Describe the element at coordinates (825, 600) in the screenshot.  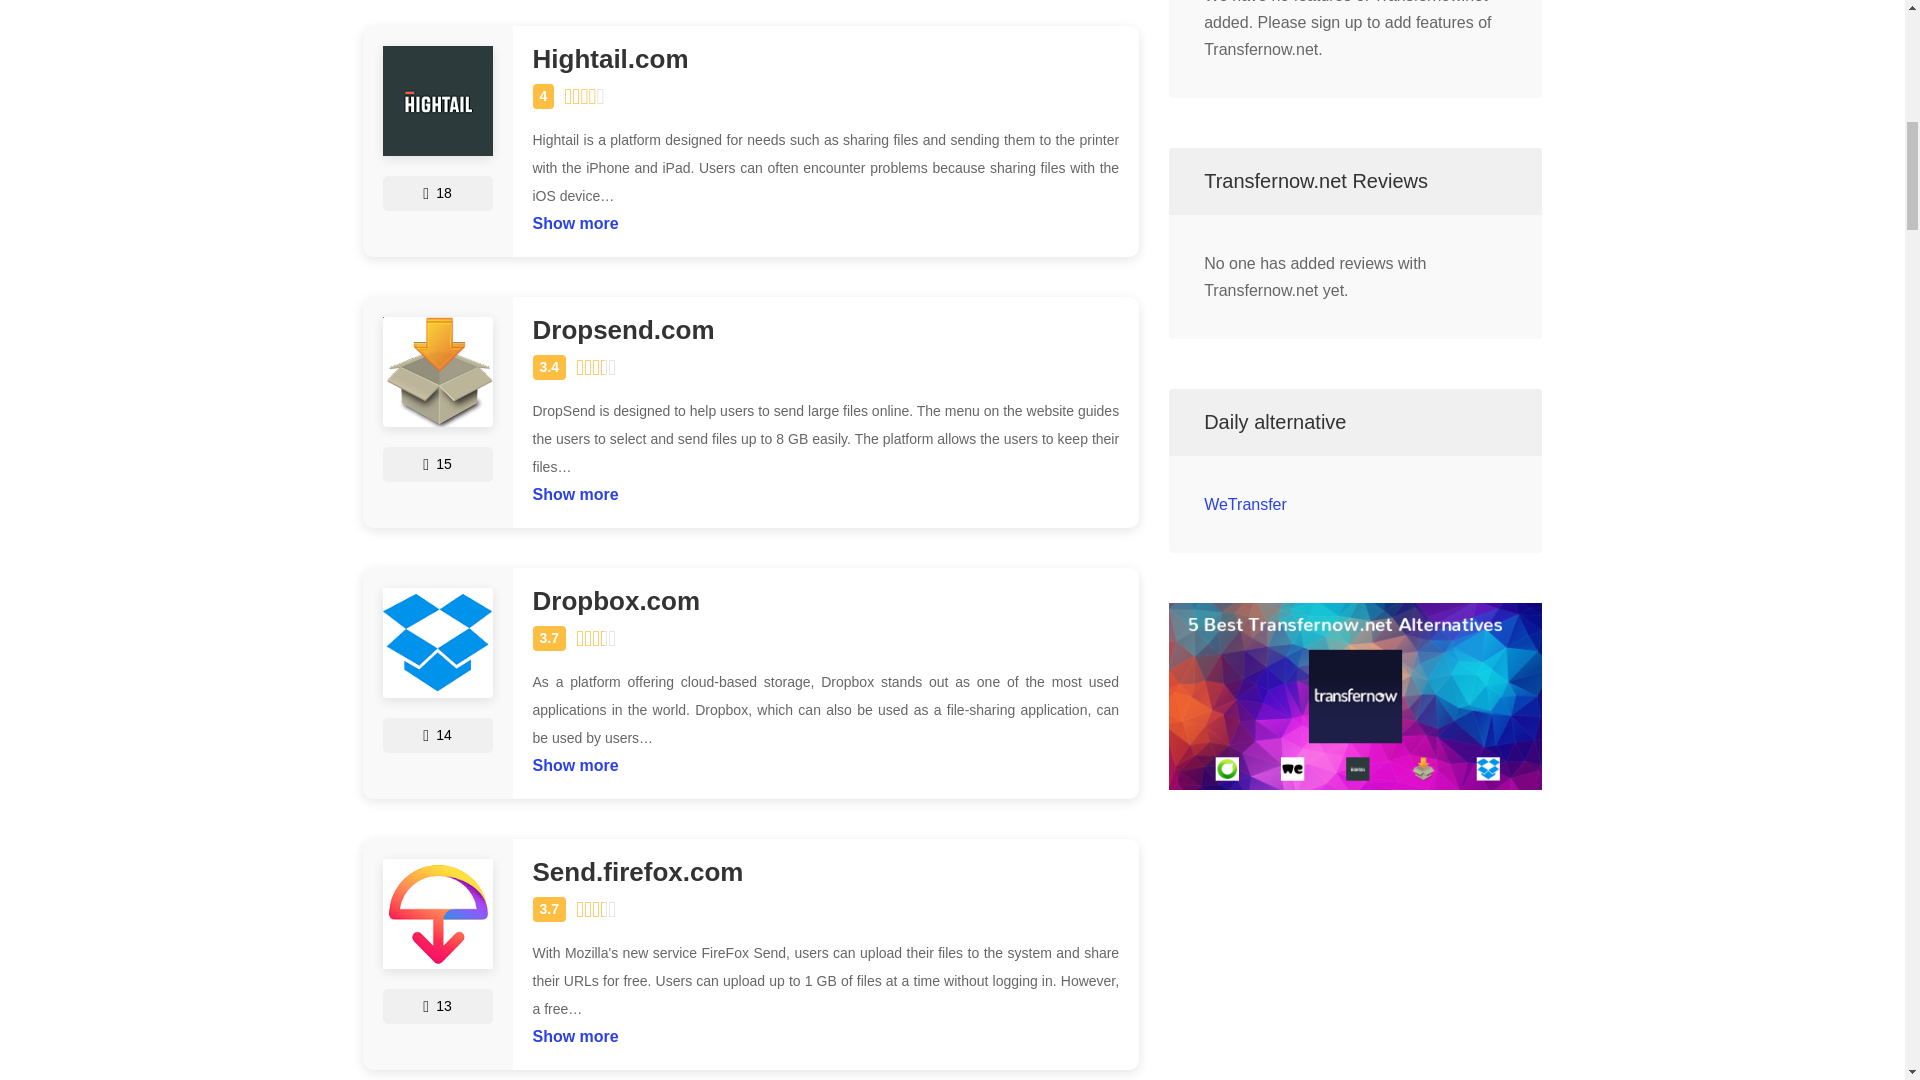
I see `Dropbox.com` at that location.